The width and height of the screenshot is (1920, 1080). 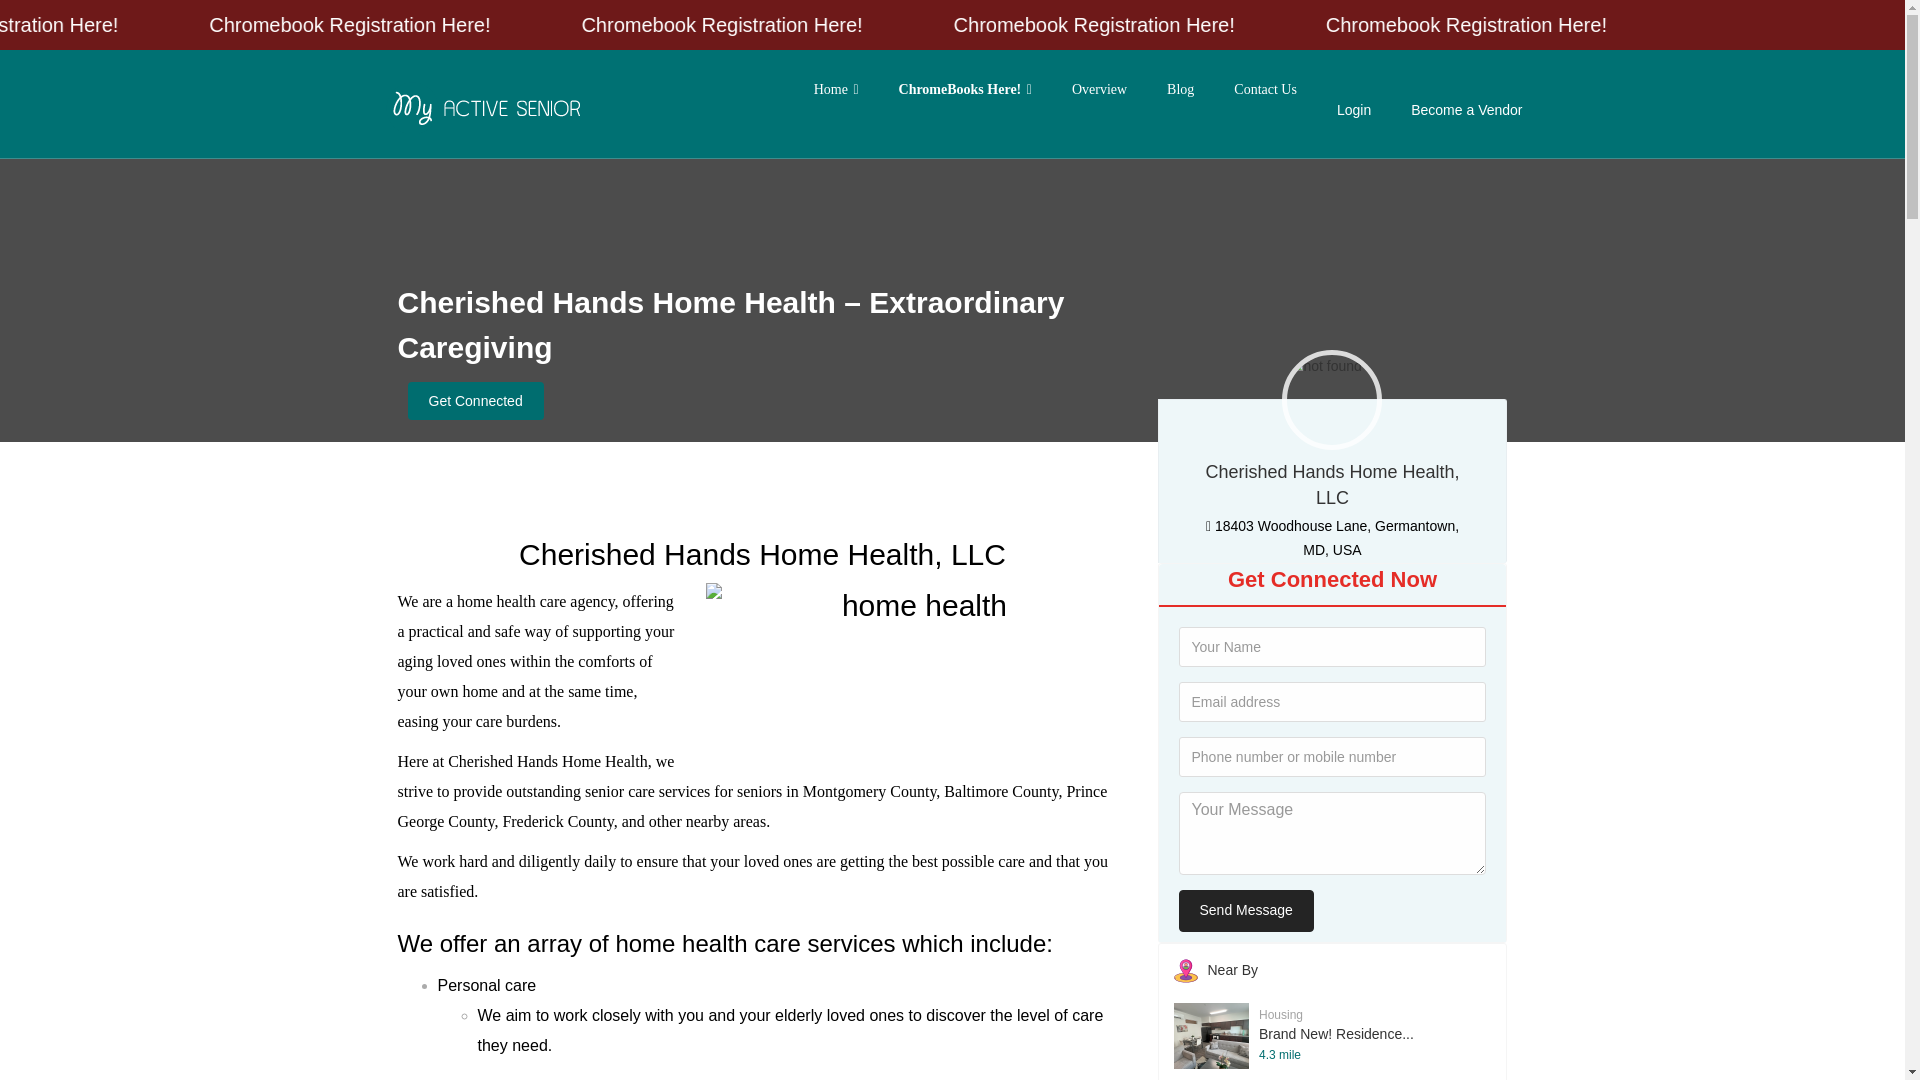 What do you see at coordinates (836, 89) in the screenshot?
I see `Home` at bounding box center [836, 89].